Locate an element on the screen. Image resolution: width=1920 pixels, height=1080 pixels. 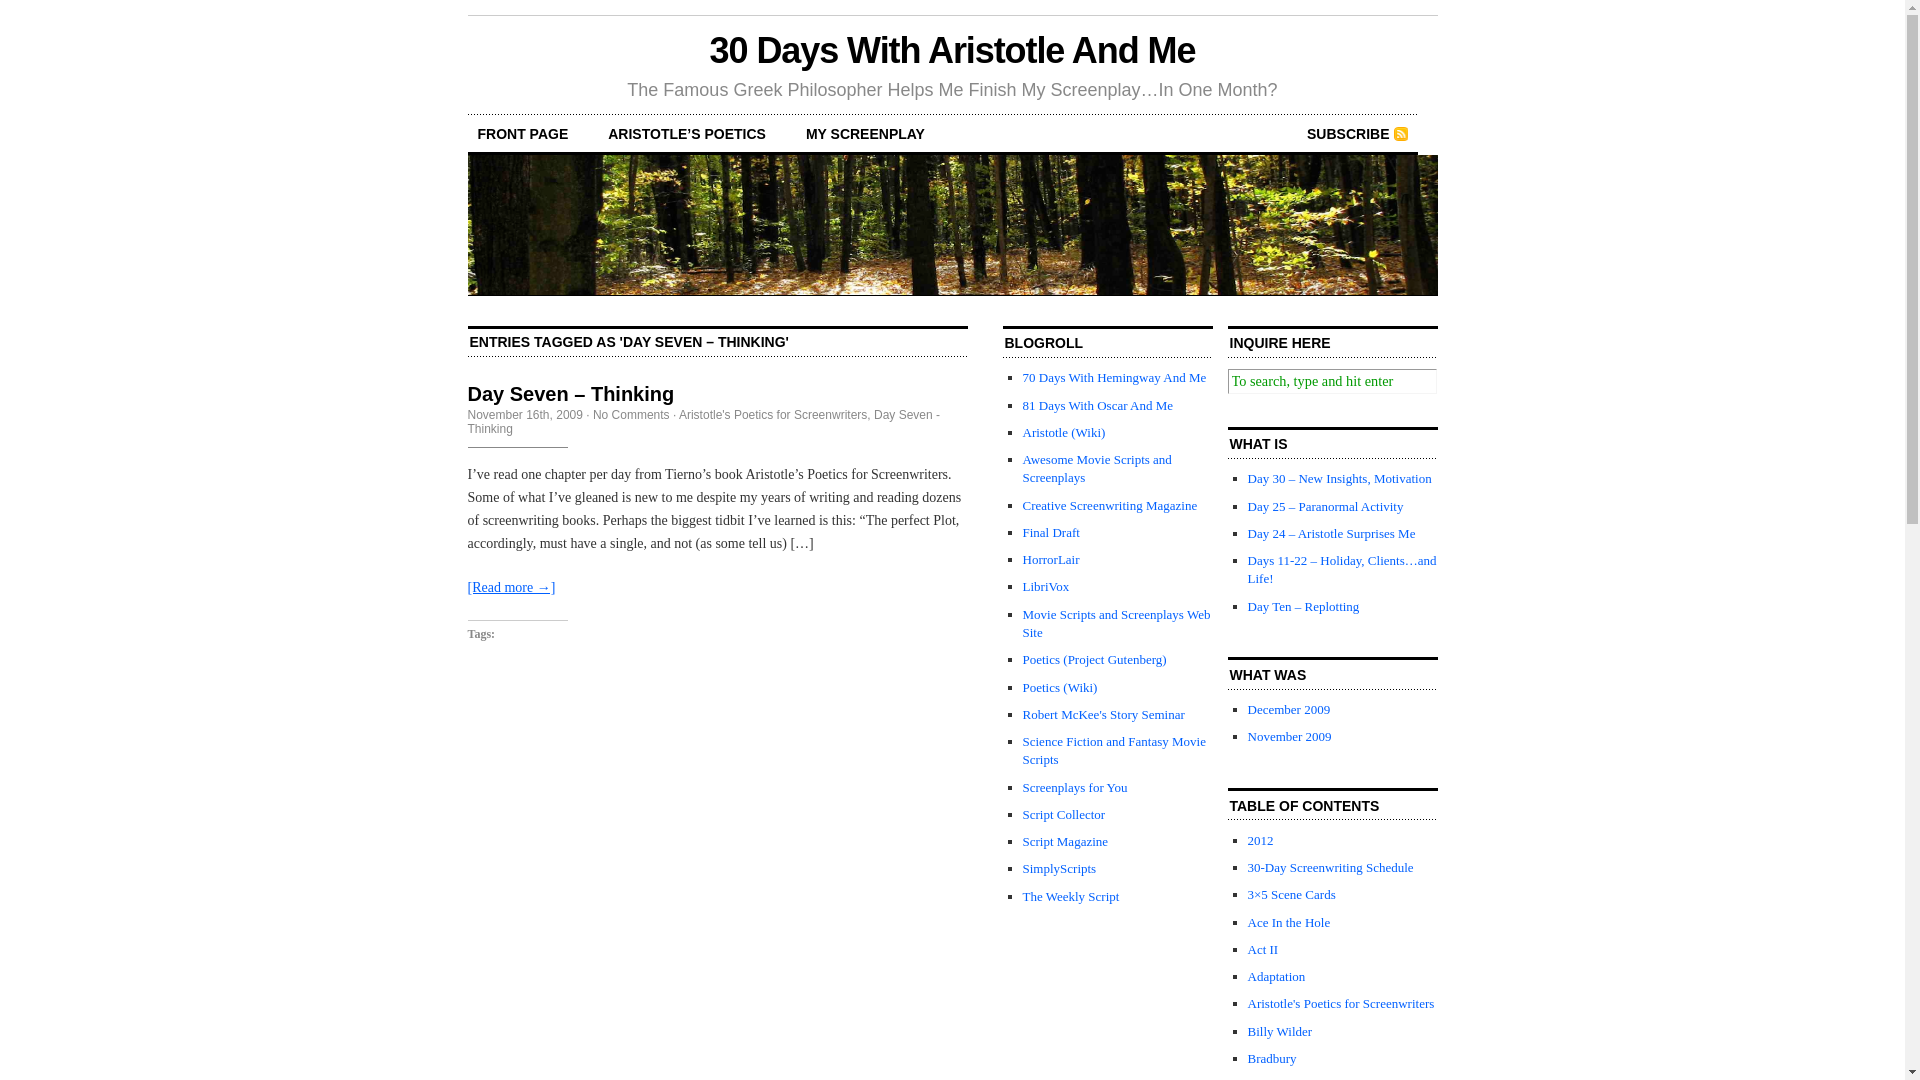
Aristotle (Wiki) is located at coordinates (1064, 432).